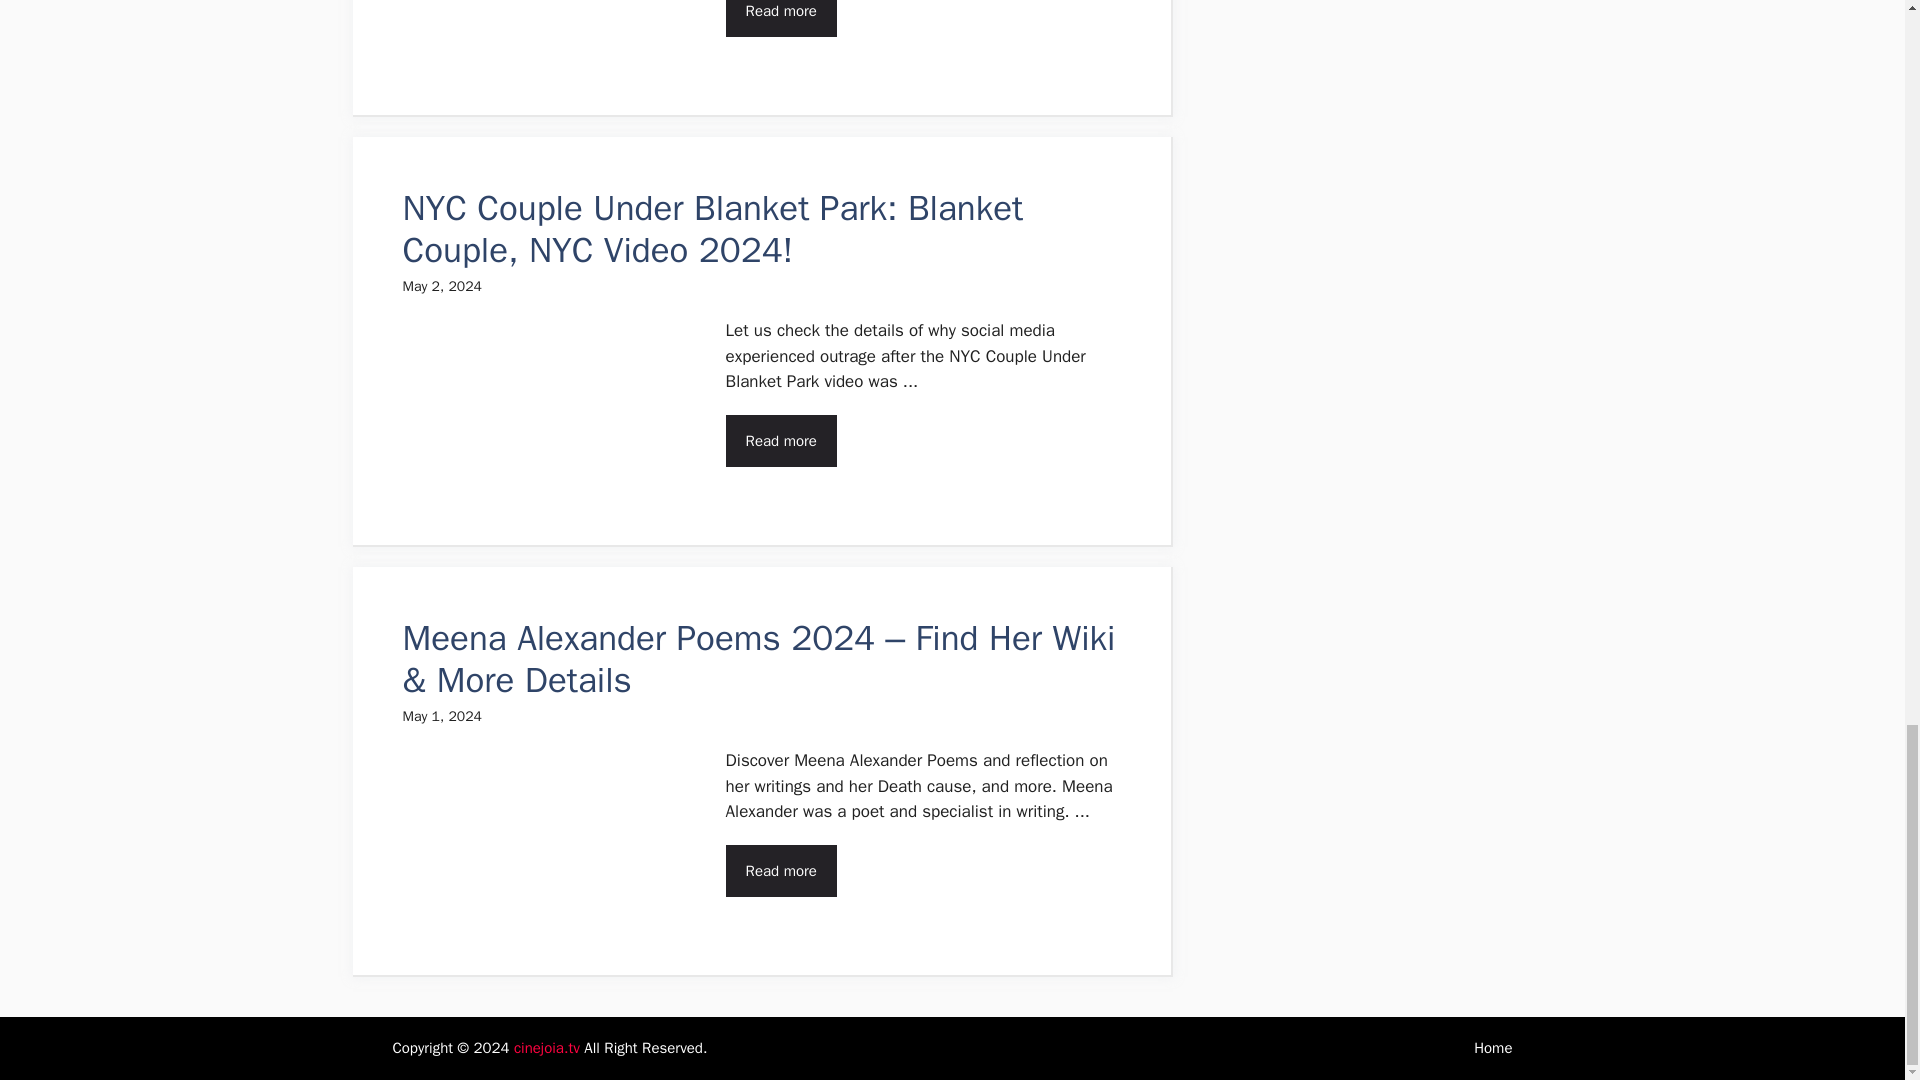 This screenshot has width=1920, height=1080. I want to click on Read more, so click(781, 870).